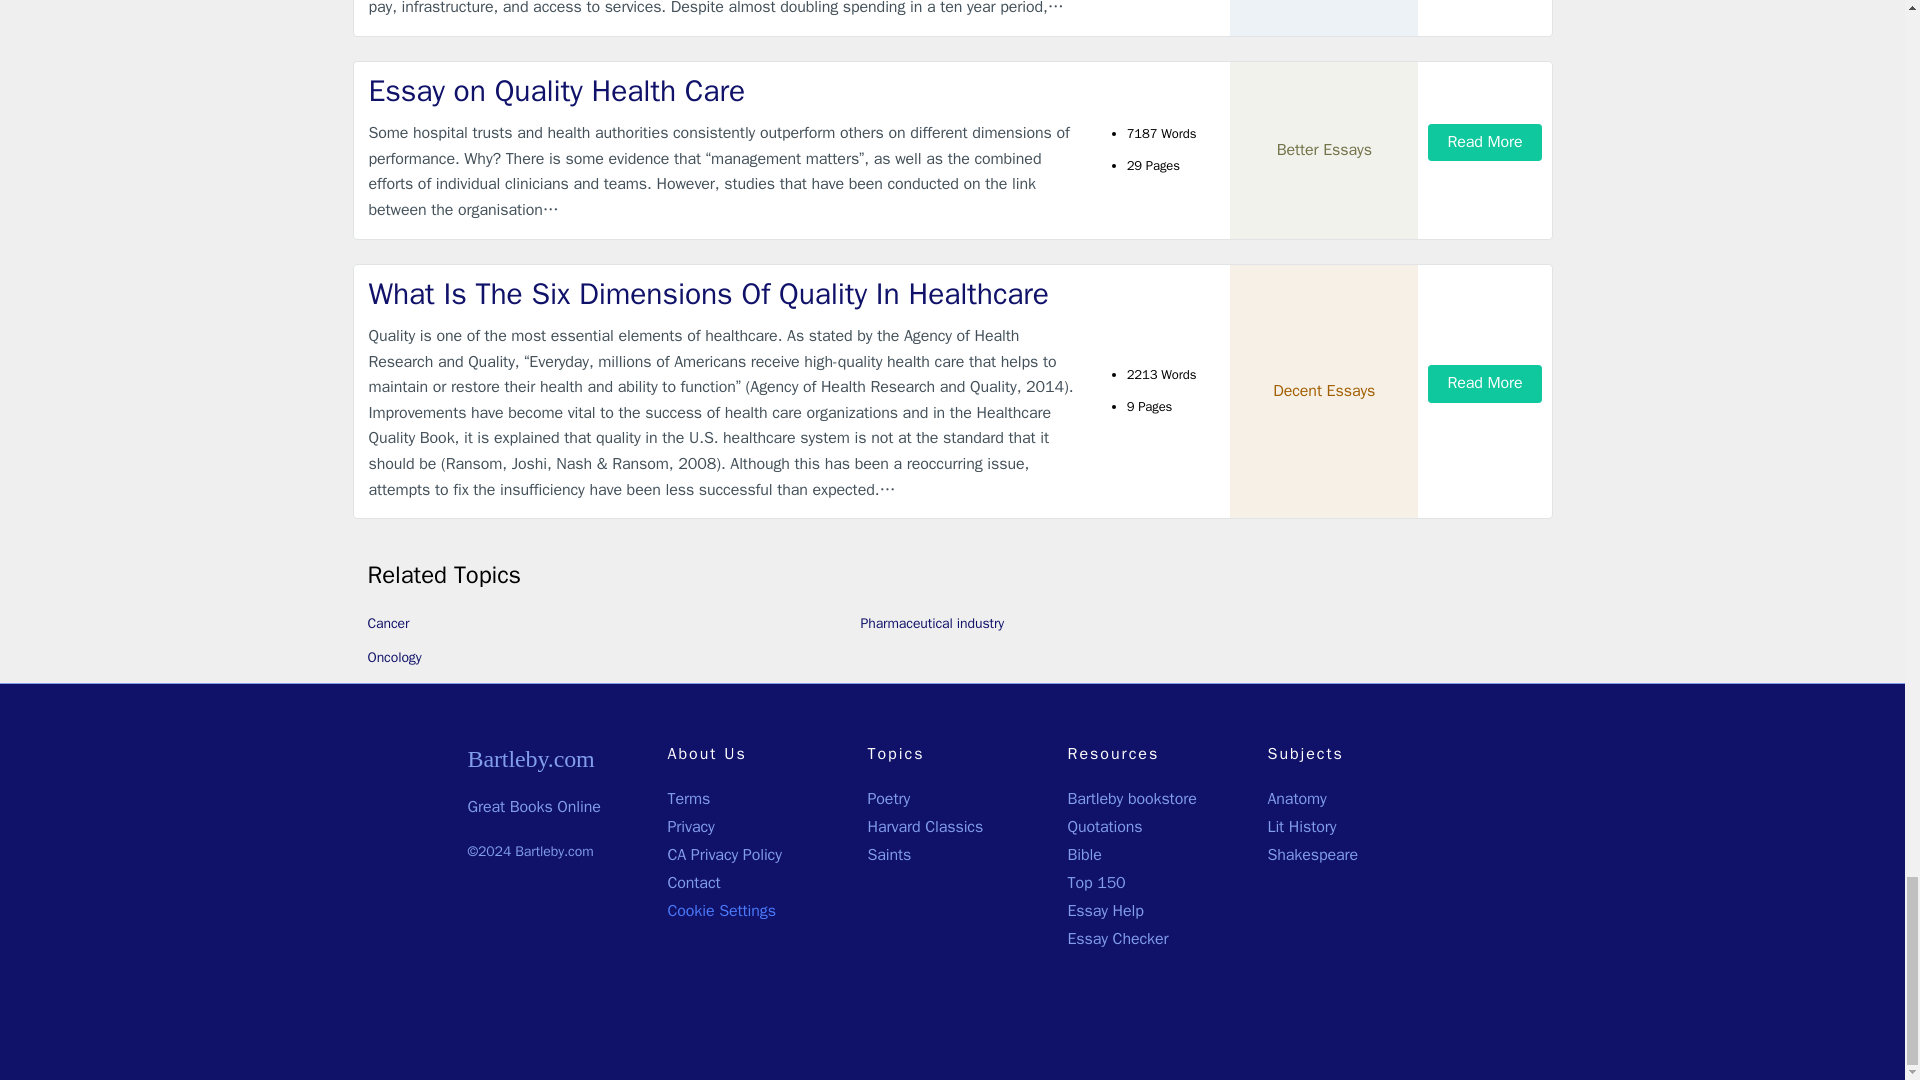 The image size is (1920, 1080). I want to click on Cancer, so click(389, 622).